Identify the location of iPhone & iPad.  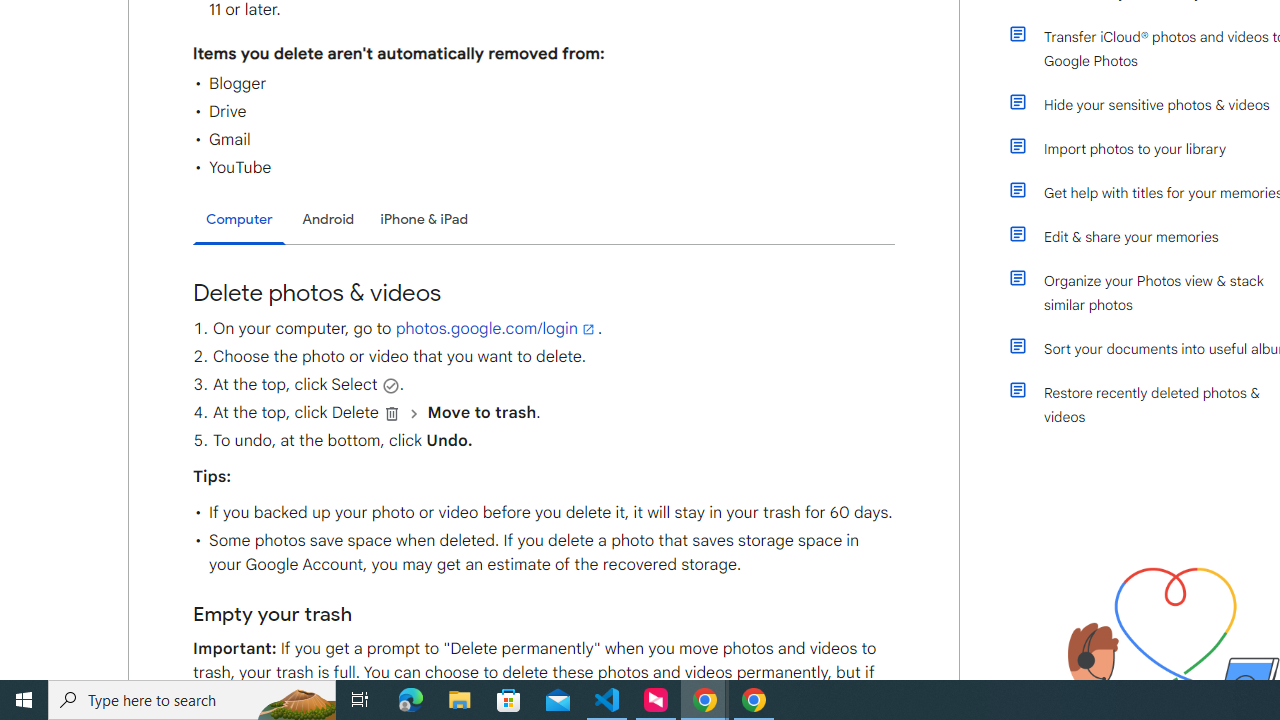
(424, 219).